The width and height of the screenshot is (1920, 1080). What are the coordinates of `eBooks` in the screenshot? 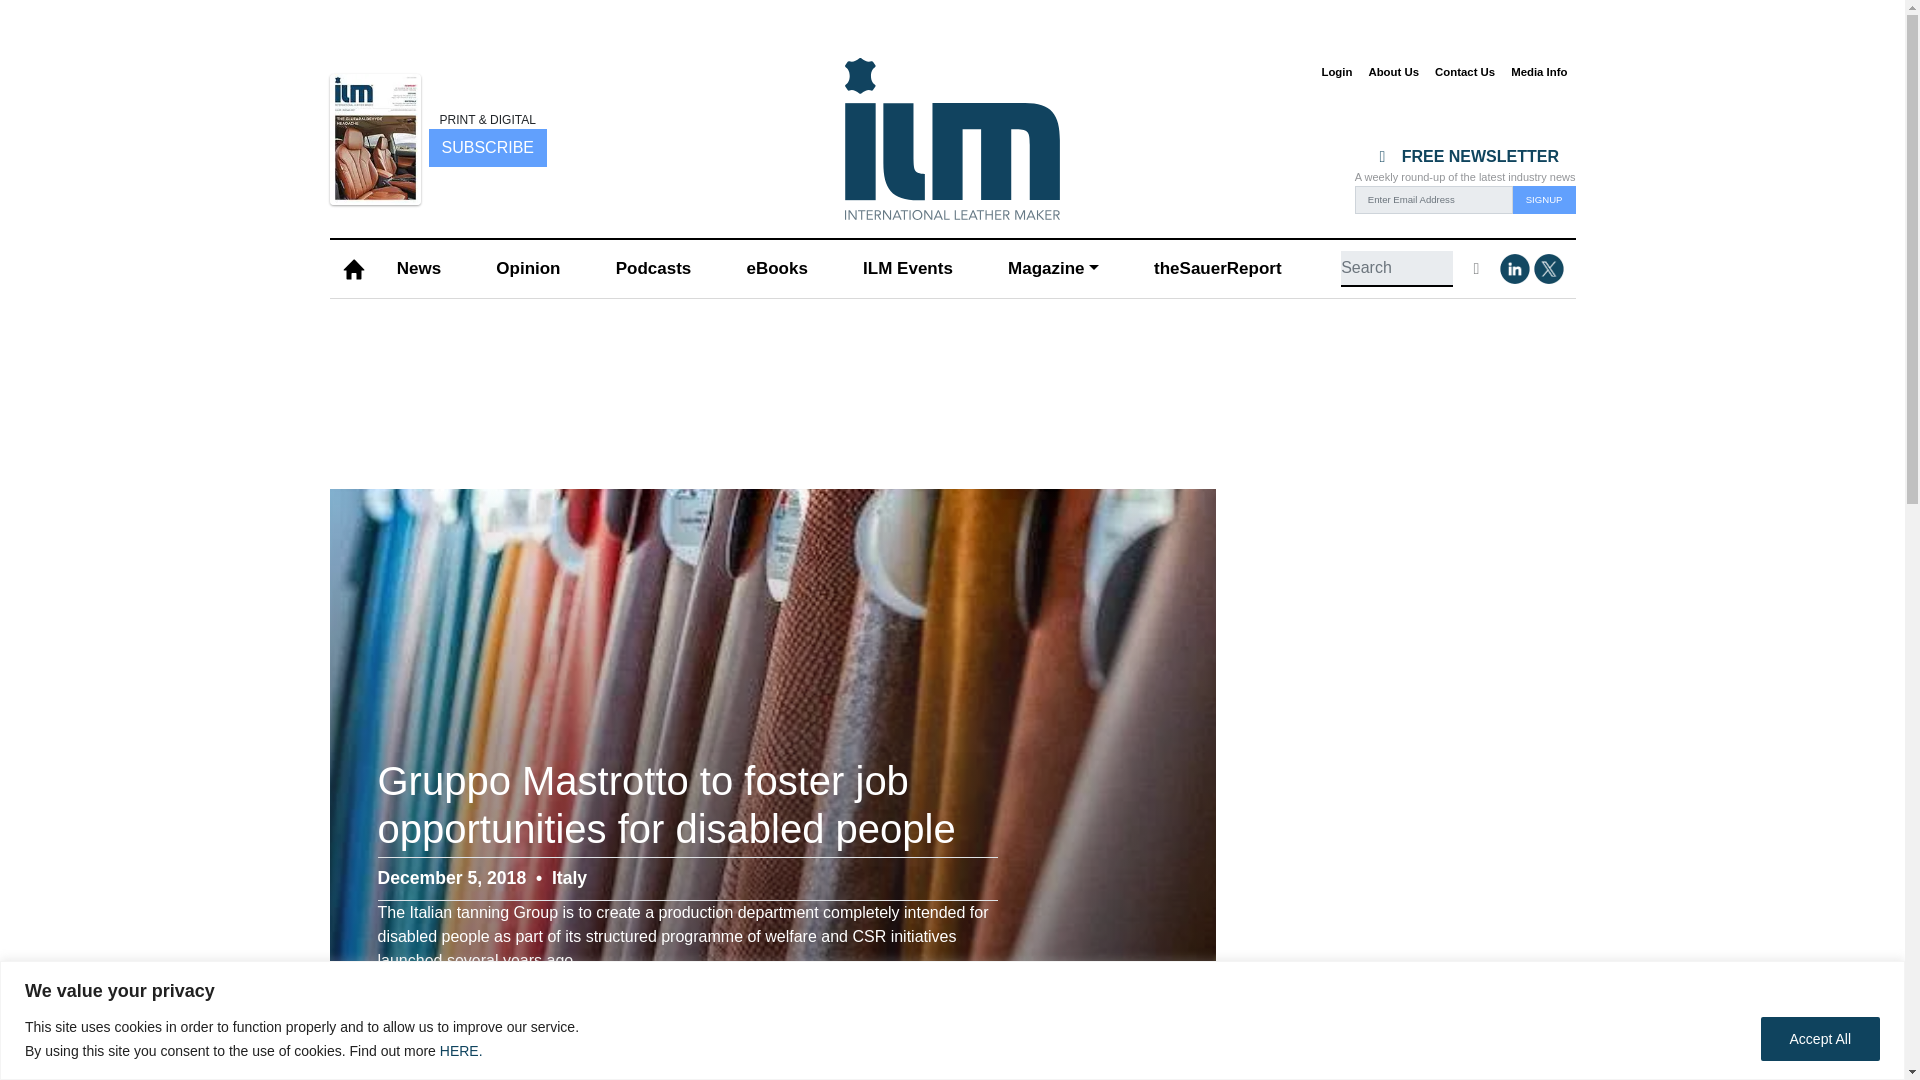 It's located at (776, 269).